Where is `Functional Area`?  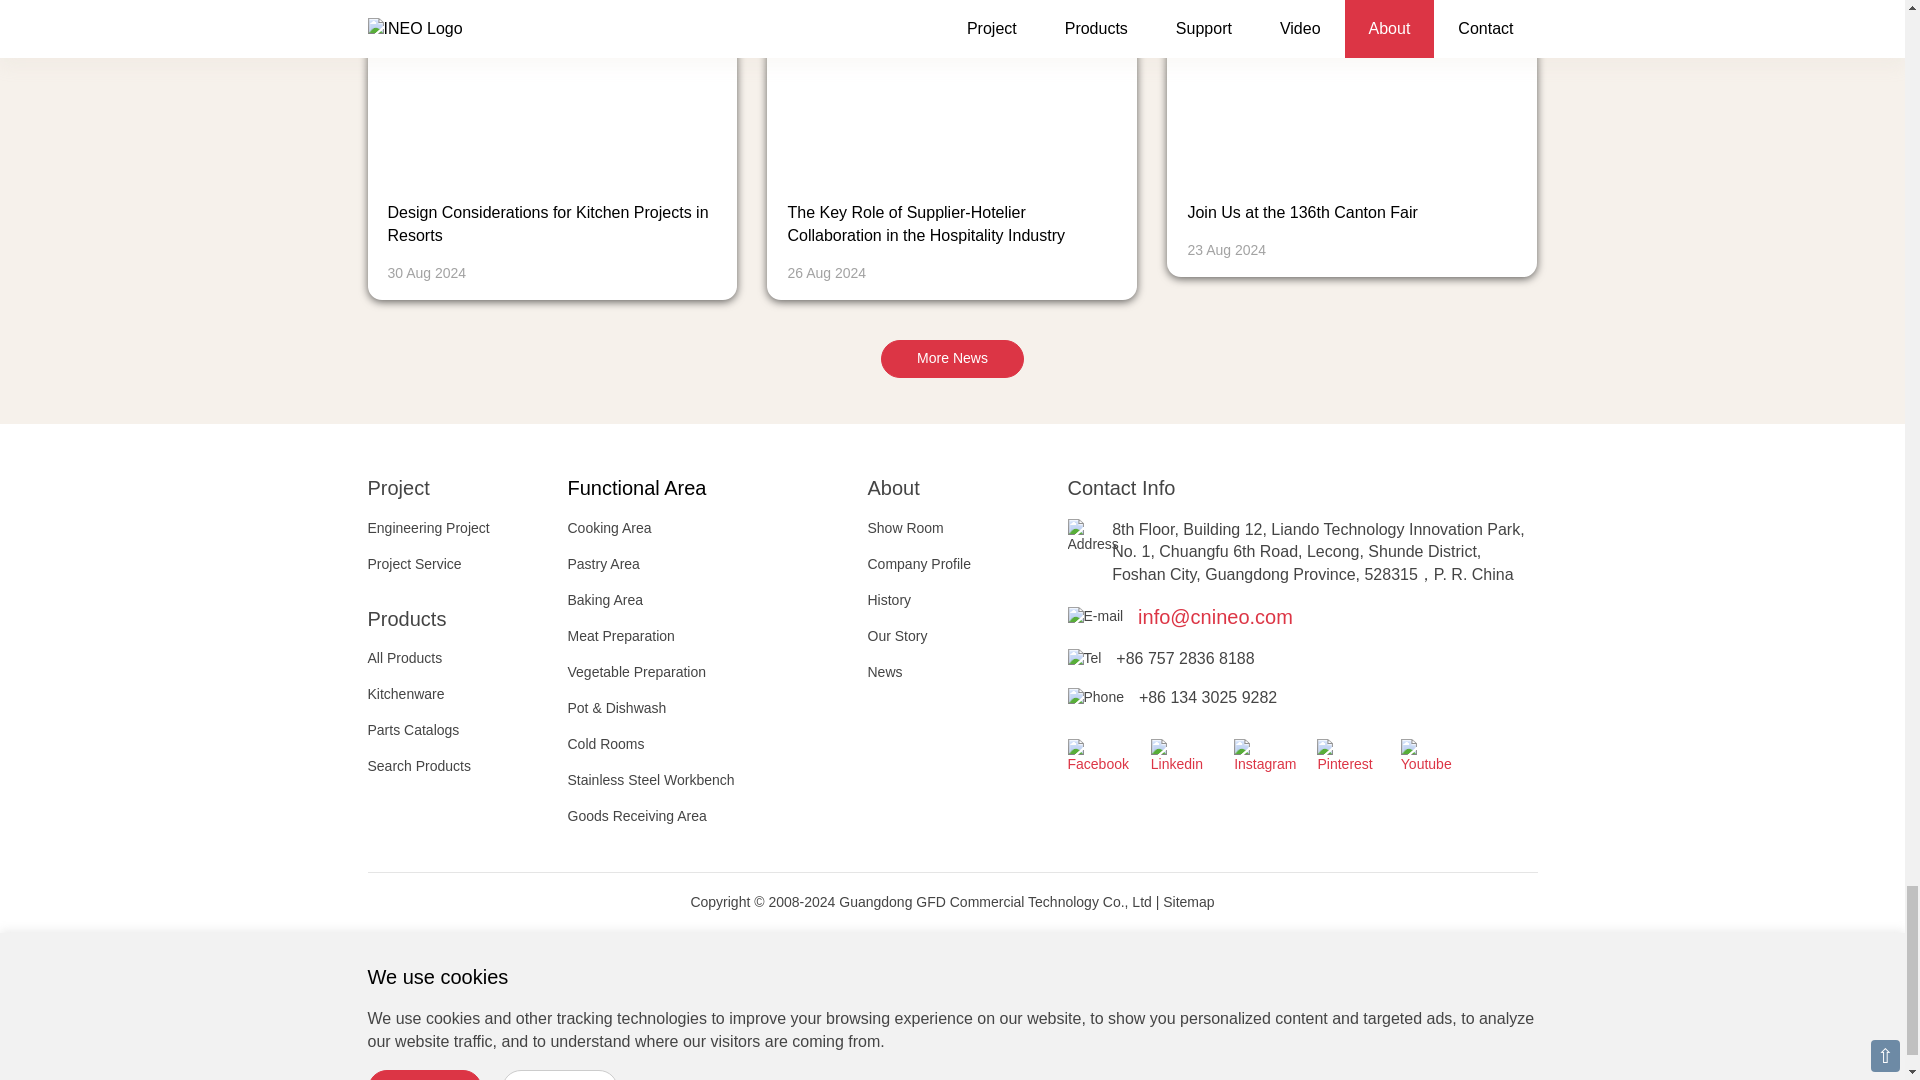
Functional Area is located at coordinates (637, 488).